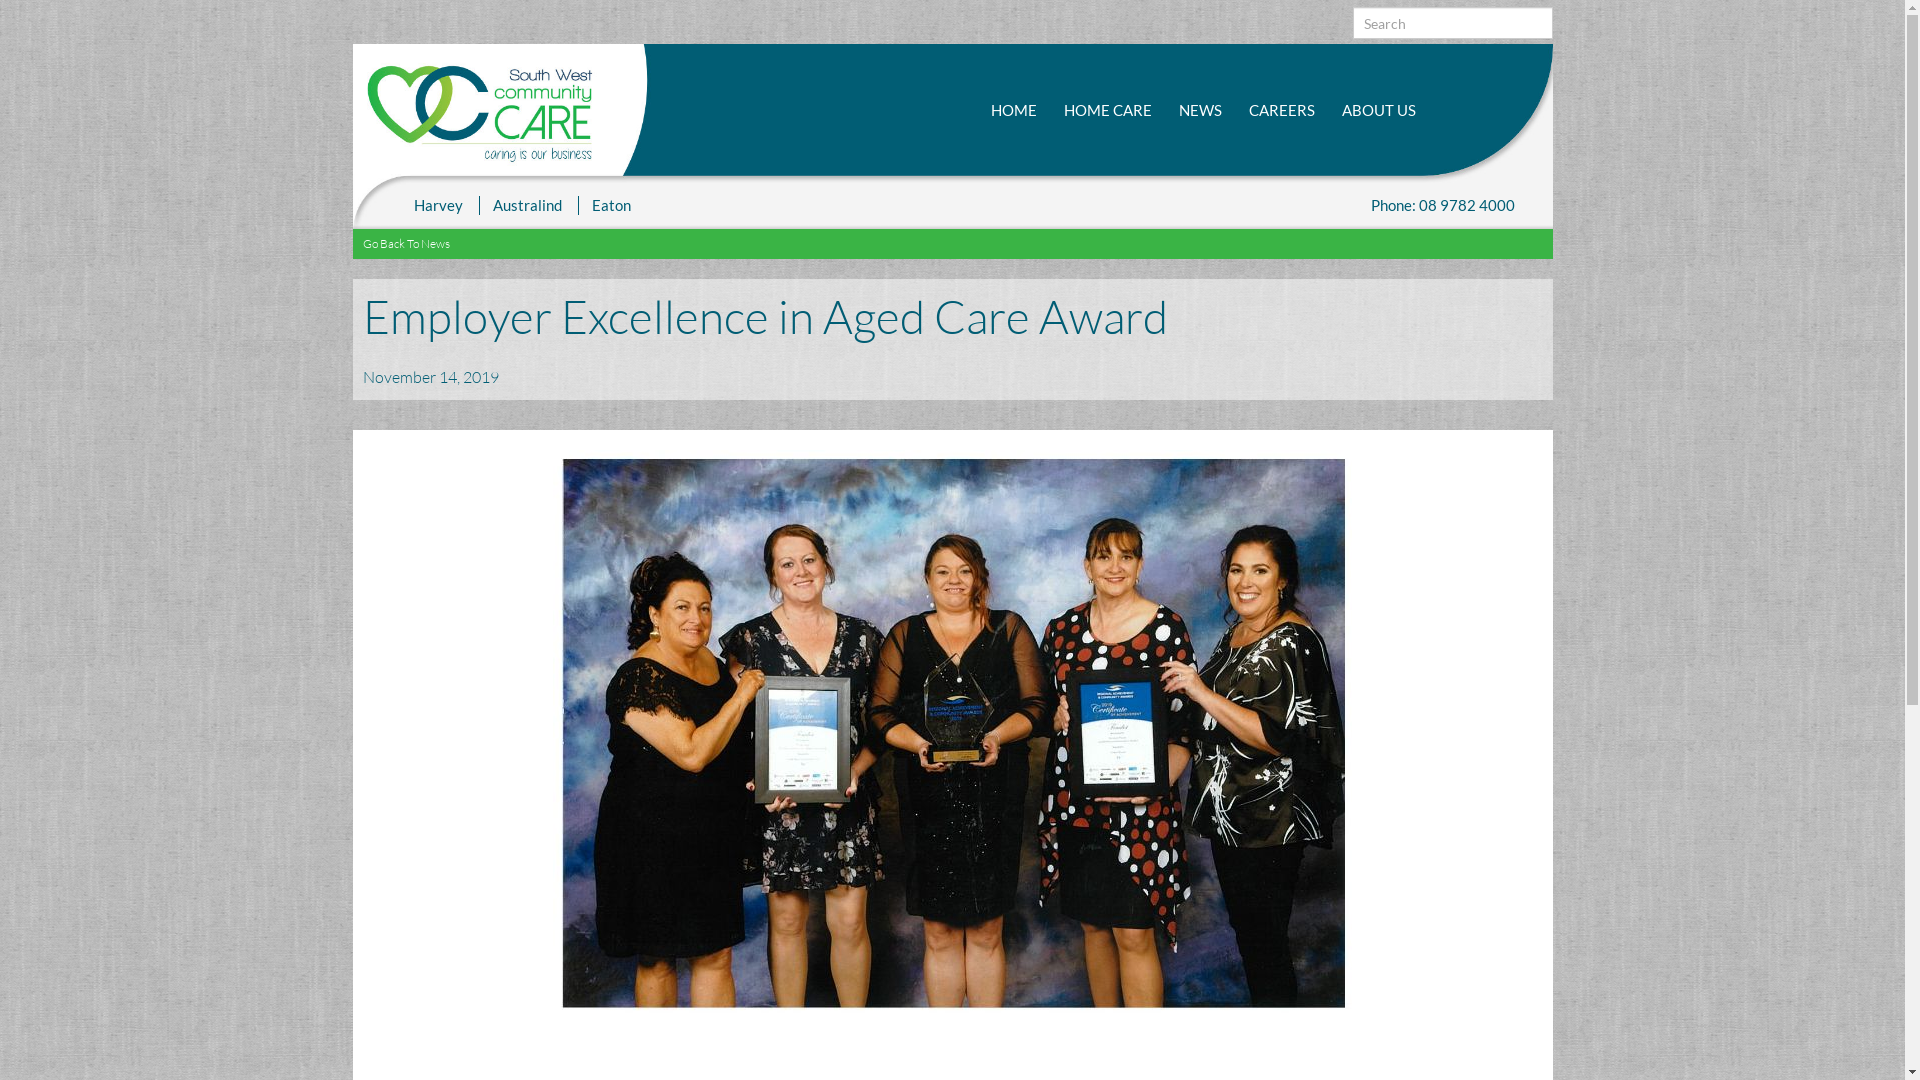 The image size is (1920, 1080). Describe the element at coordinates (406, 244) in the screenshot. I see `Go Back To News` at that location.